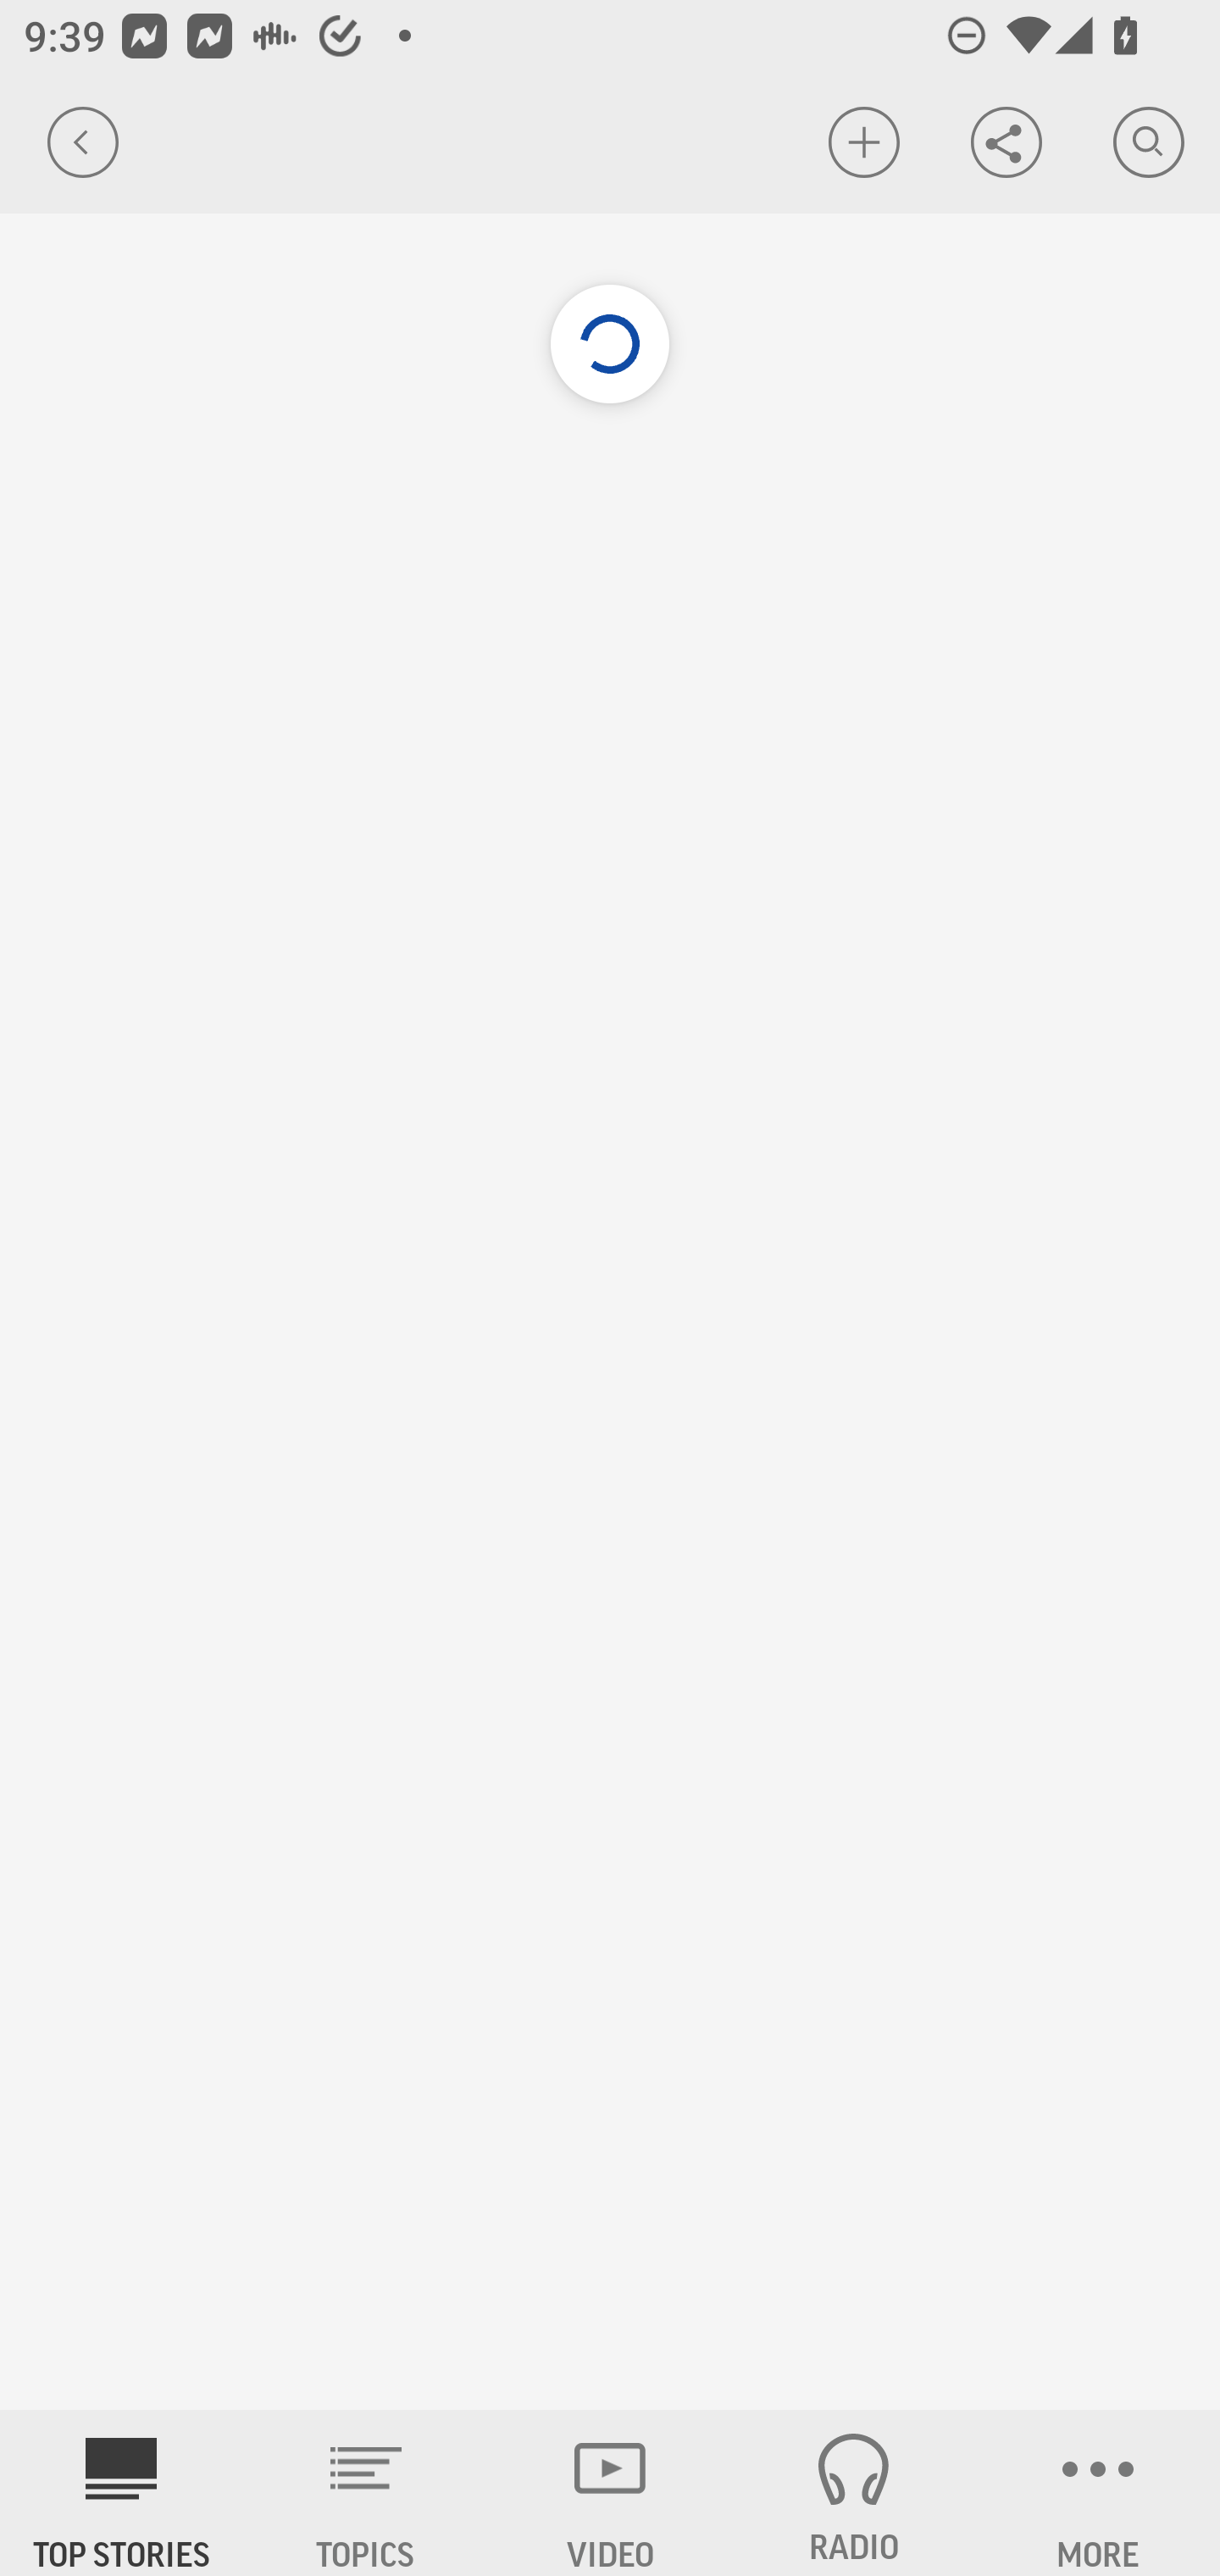  What do you see at coordinates (122, 2493) in the screenshot?
I see `AP News TOP STORIES` at bounding box center [122, 2493].